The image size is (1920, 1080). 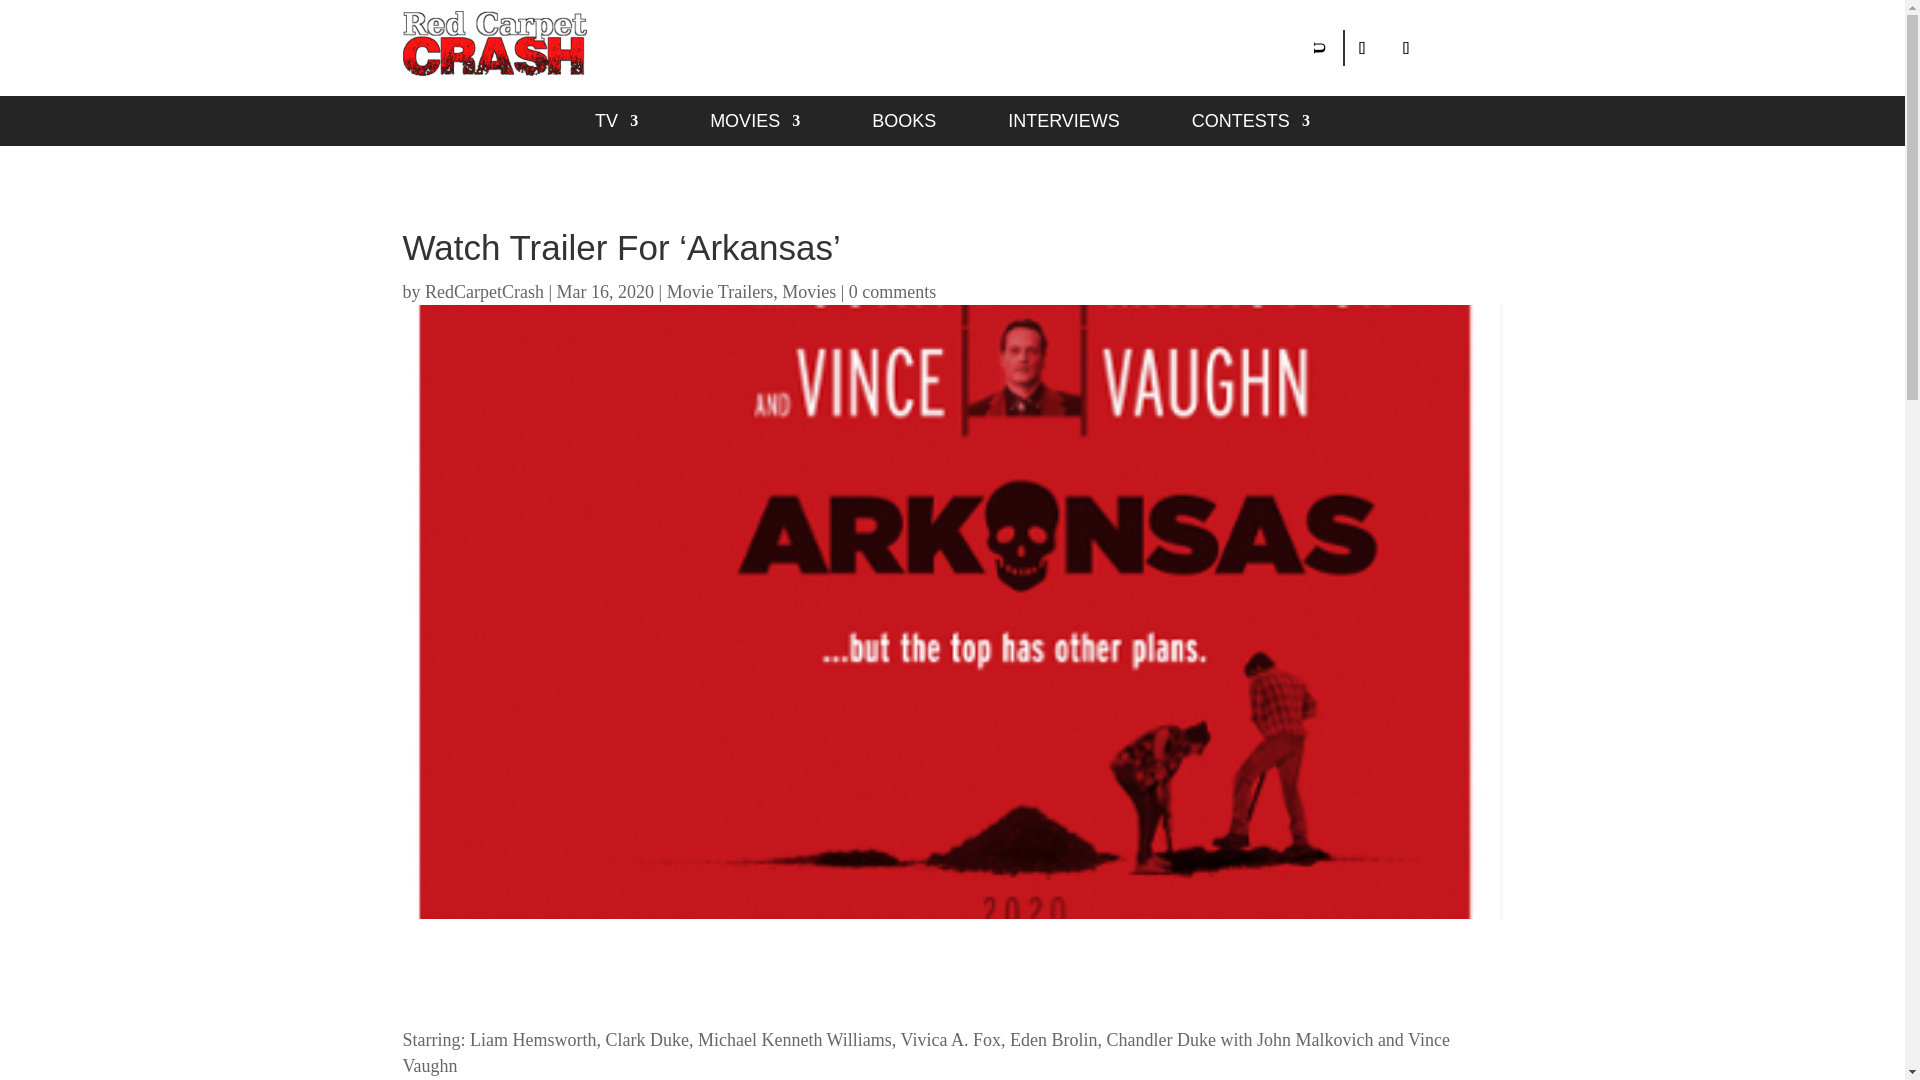 What do you see at coordinates (1250, 125) in the screenshot?
I see `CONTESTS` at bounding box center [1250, 125].